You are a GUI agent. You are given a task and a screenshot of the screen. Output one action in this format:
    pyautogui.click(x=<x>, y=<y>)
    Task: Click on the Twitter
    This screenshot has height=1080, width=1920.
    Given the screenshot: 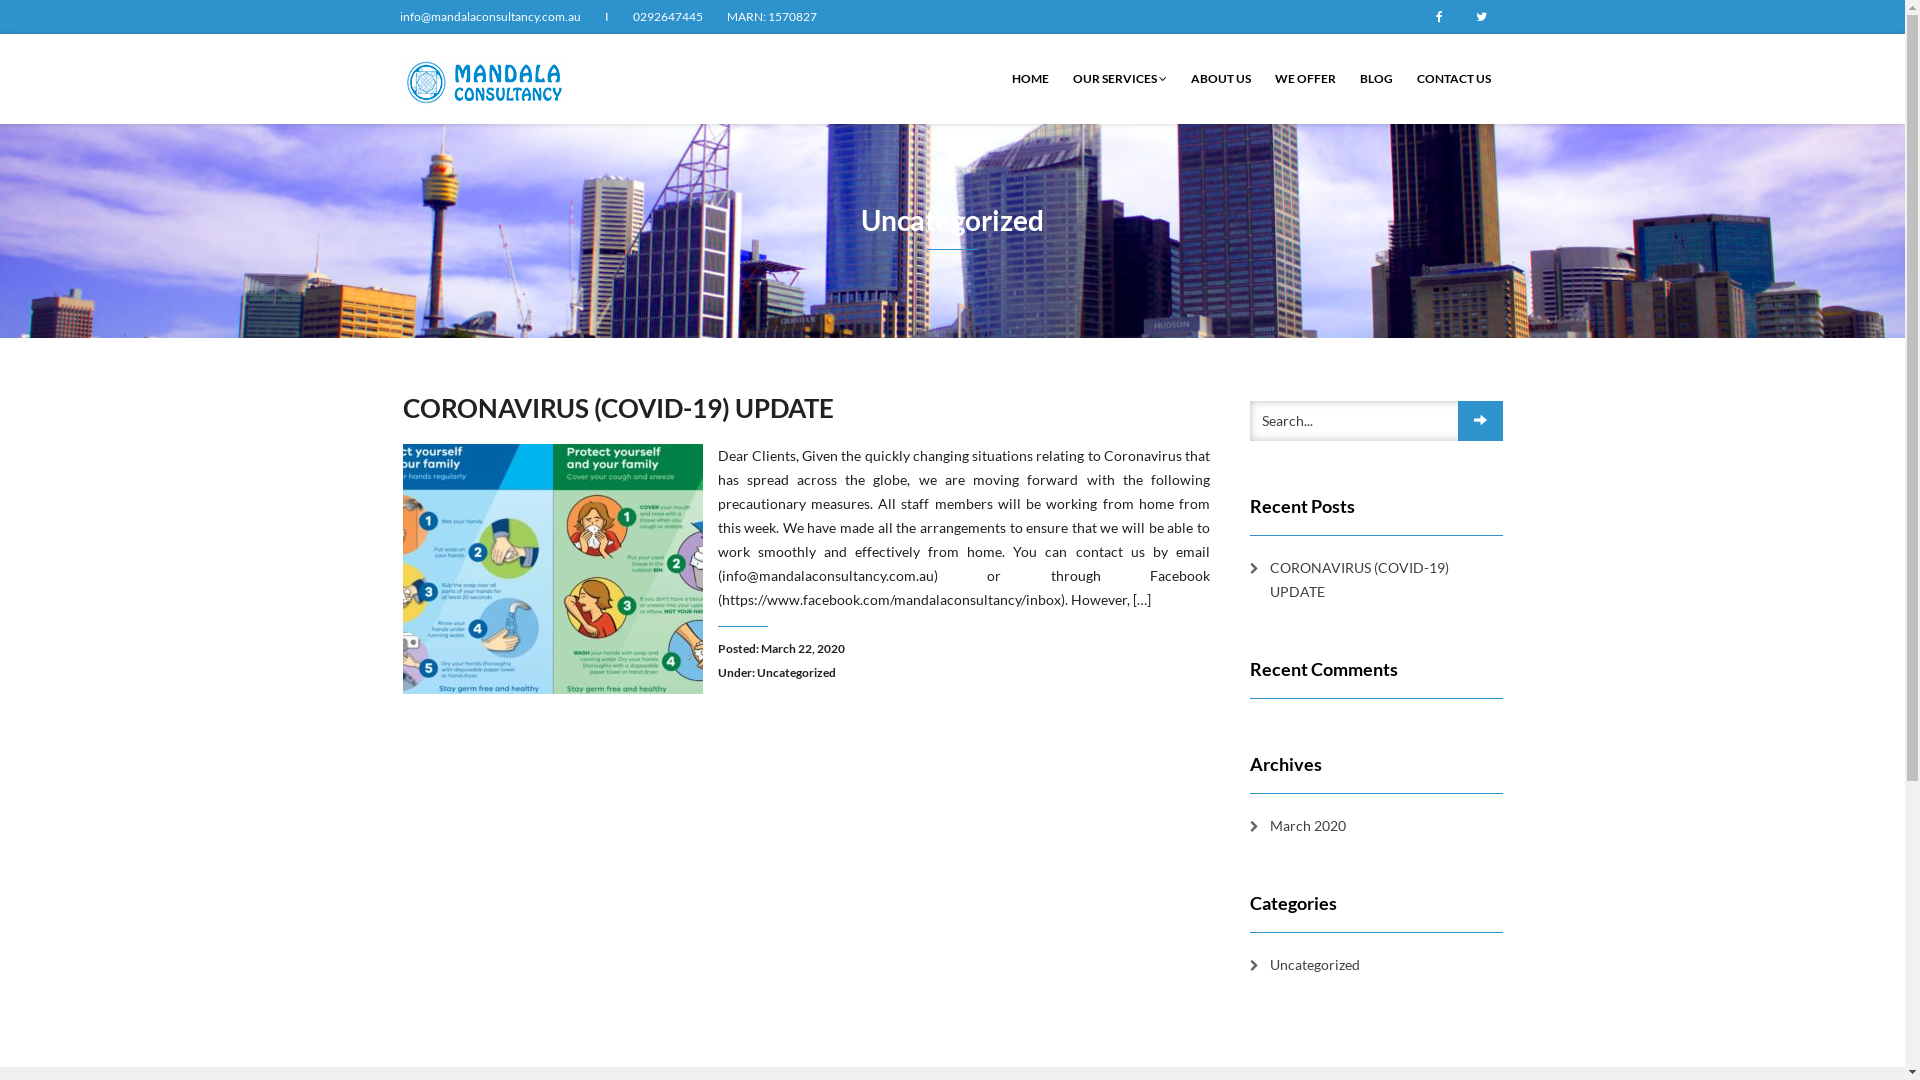 What is the action you would take?
    pyautogui.click(x=1481, y=17)
    